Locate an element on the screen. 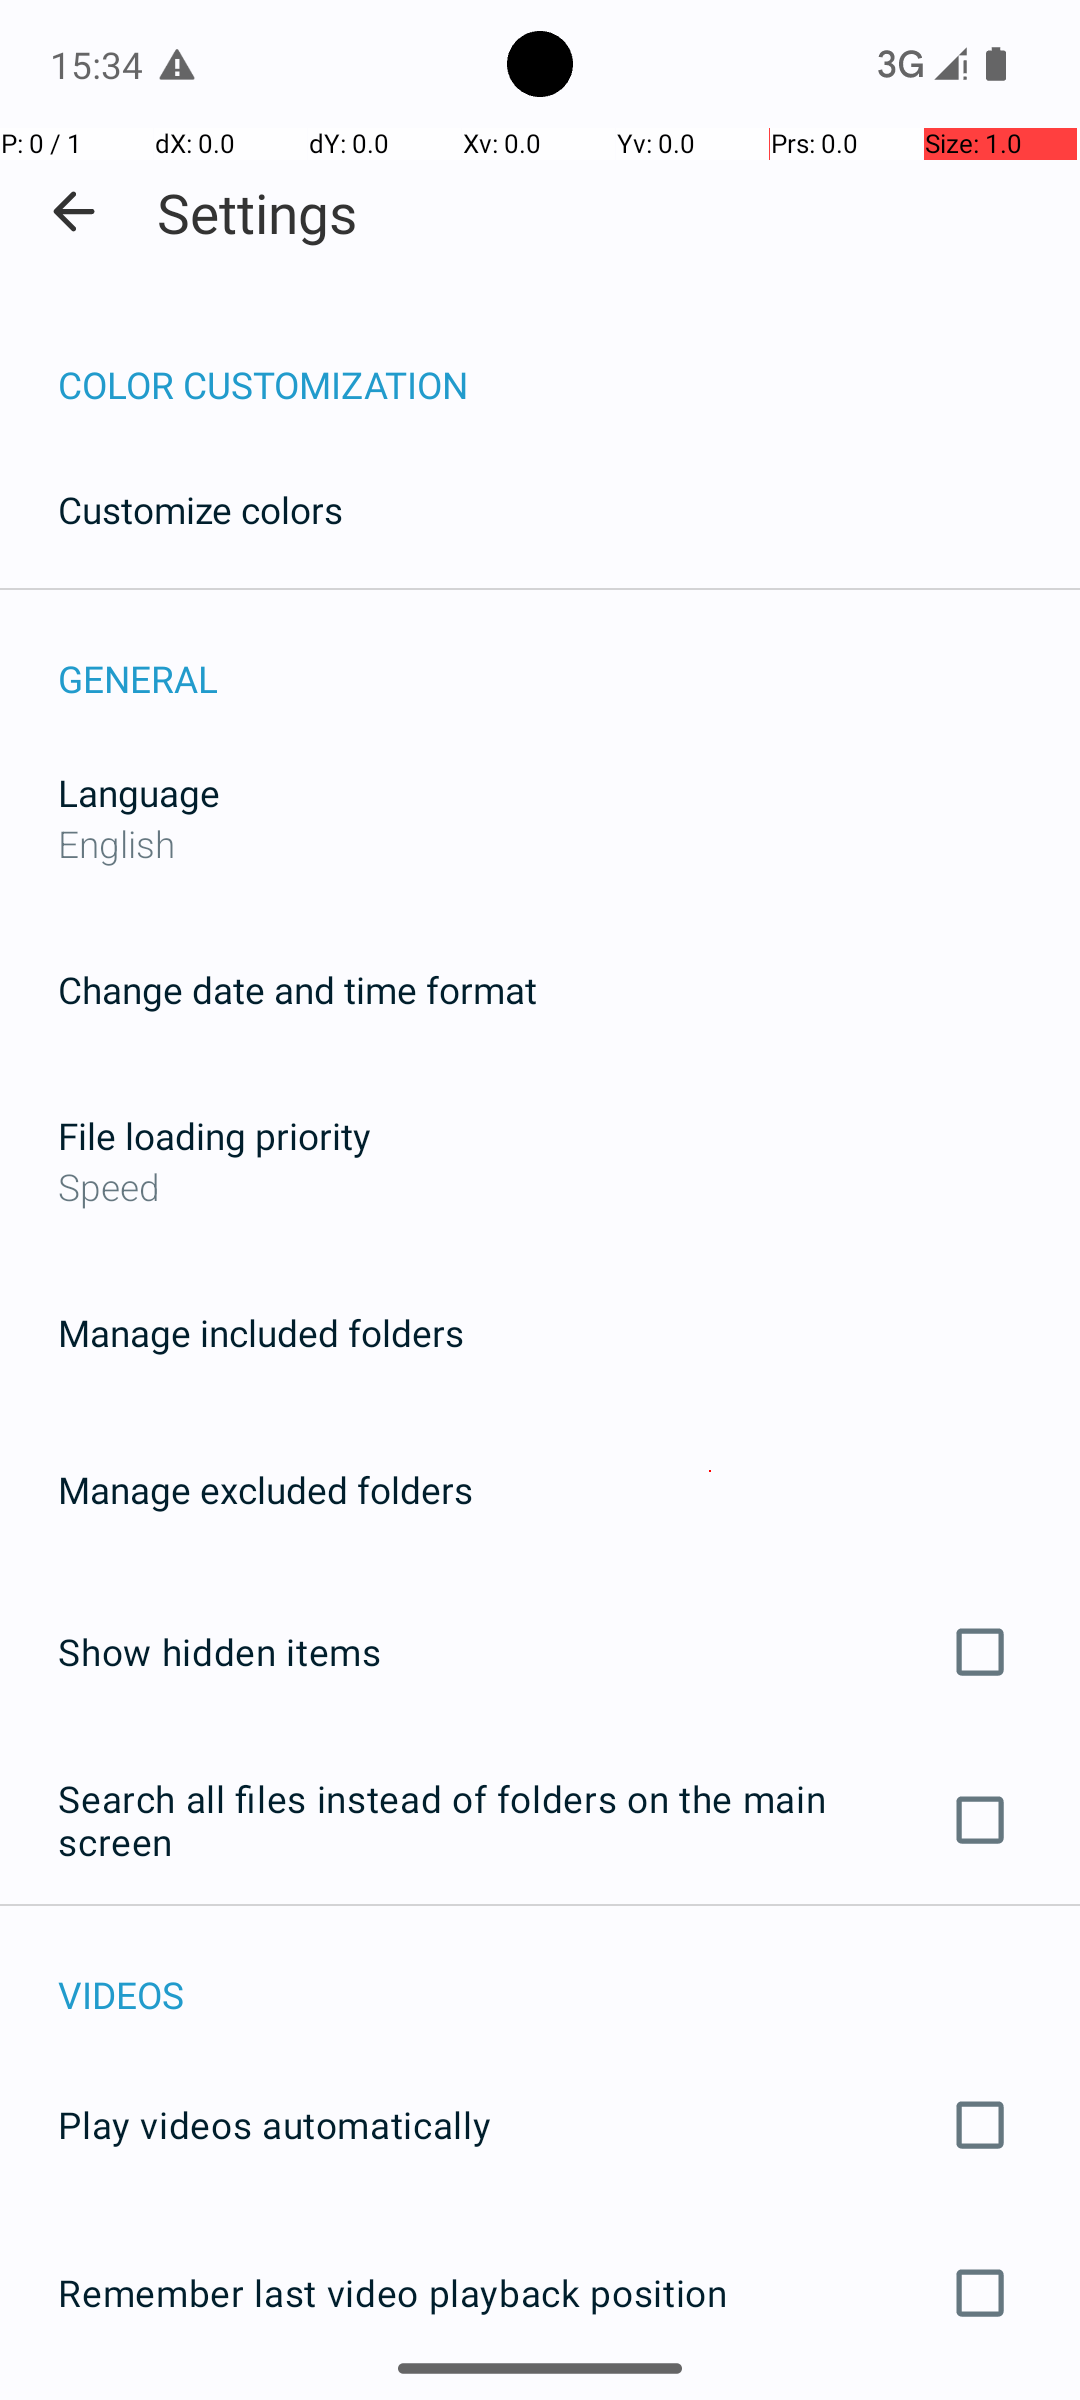  Speed is located at coordinates (540, 1186).